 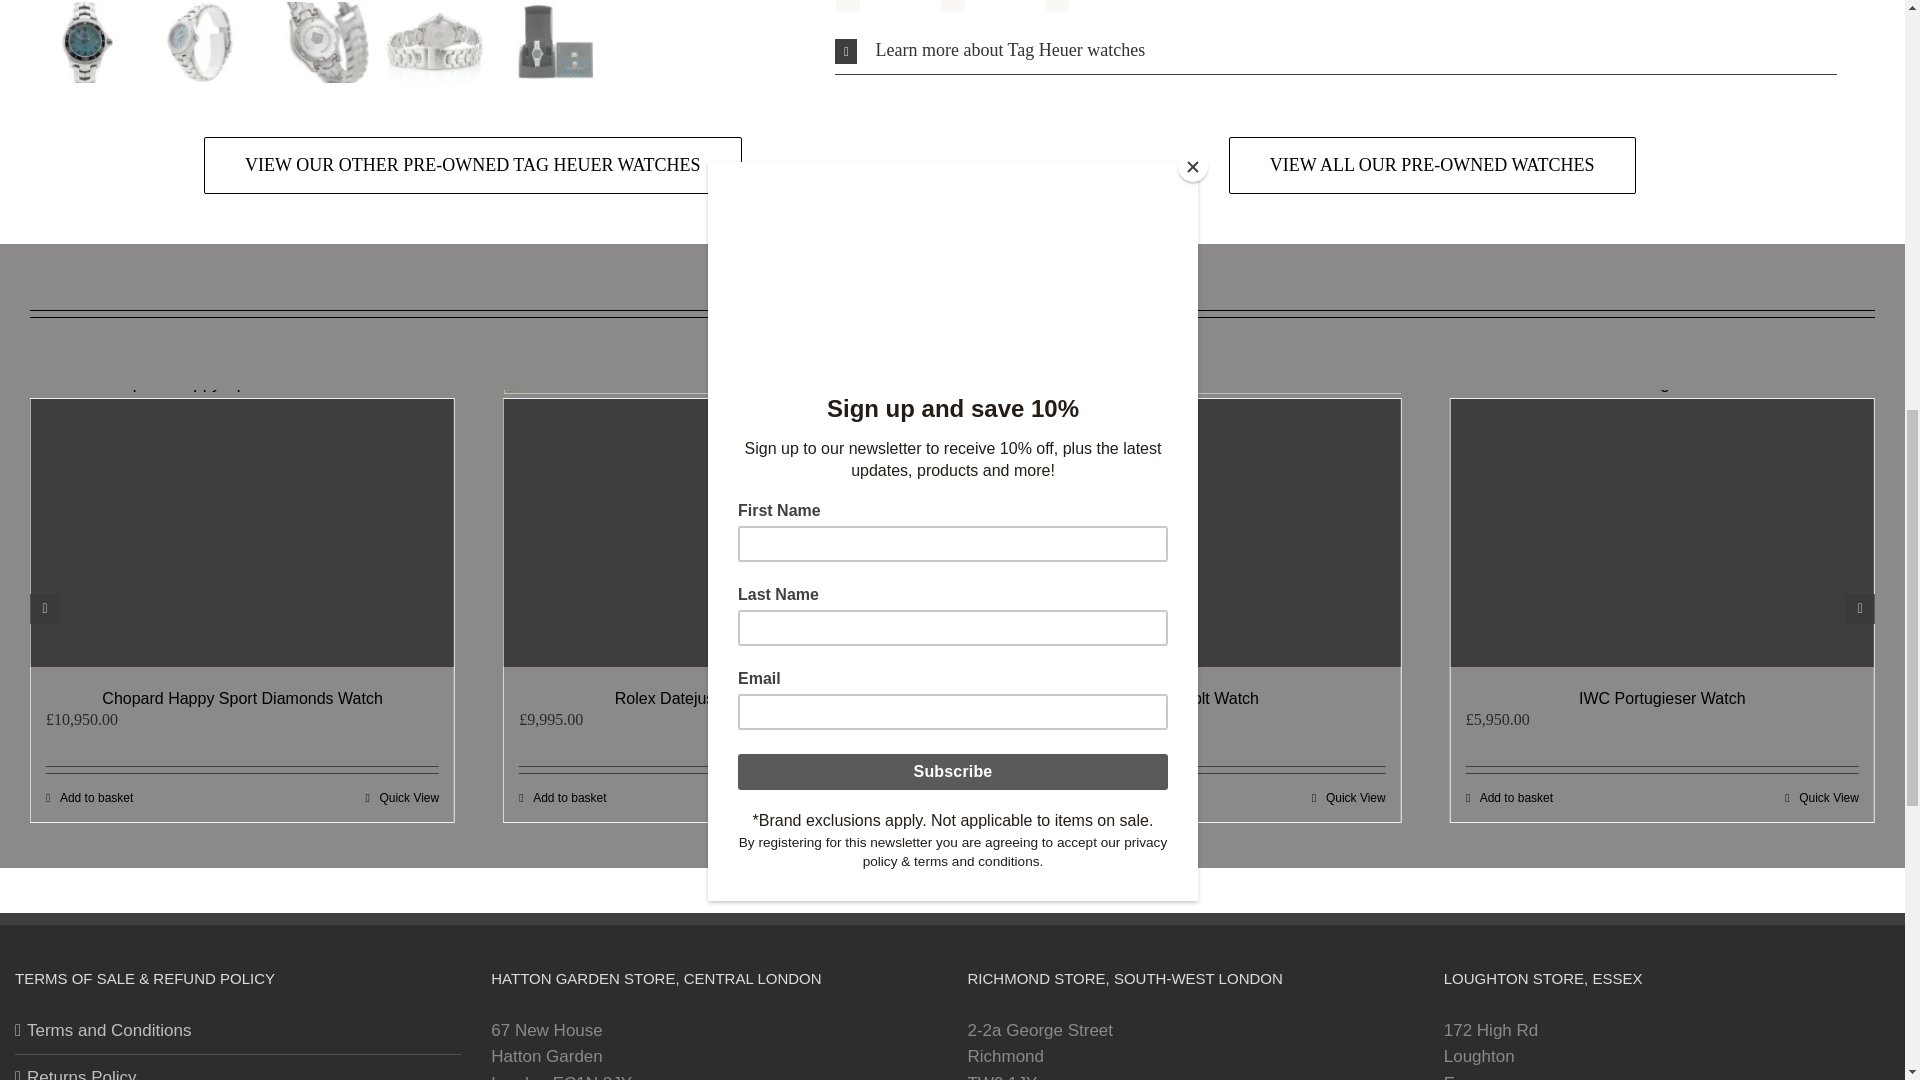 I want to click on Learn more about Tag Heuer watches, so click(x=1336, y=52).